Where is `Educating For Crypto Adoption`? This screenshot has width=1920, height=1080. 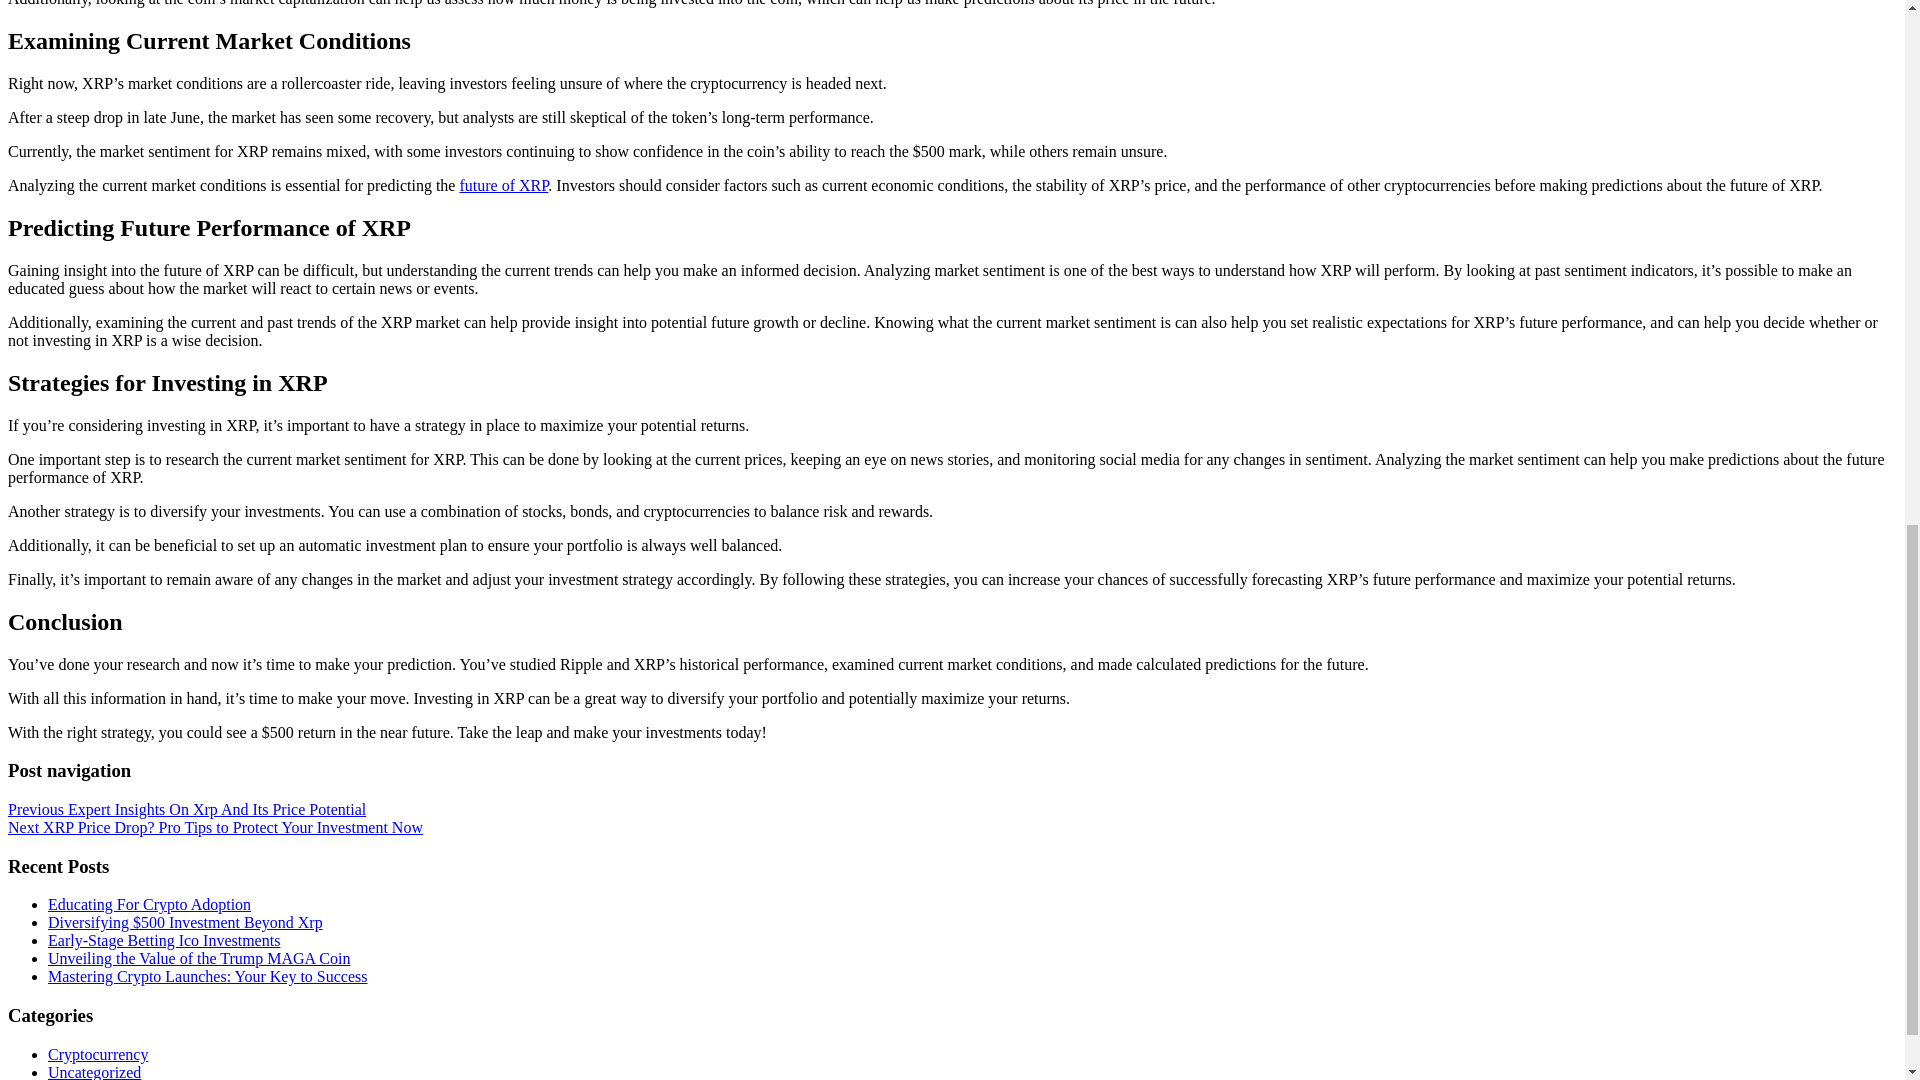
Educating For Crypto Adoption is located at coordinates (150, 904).